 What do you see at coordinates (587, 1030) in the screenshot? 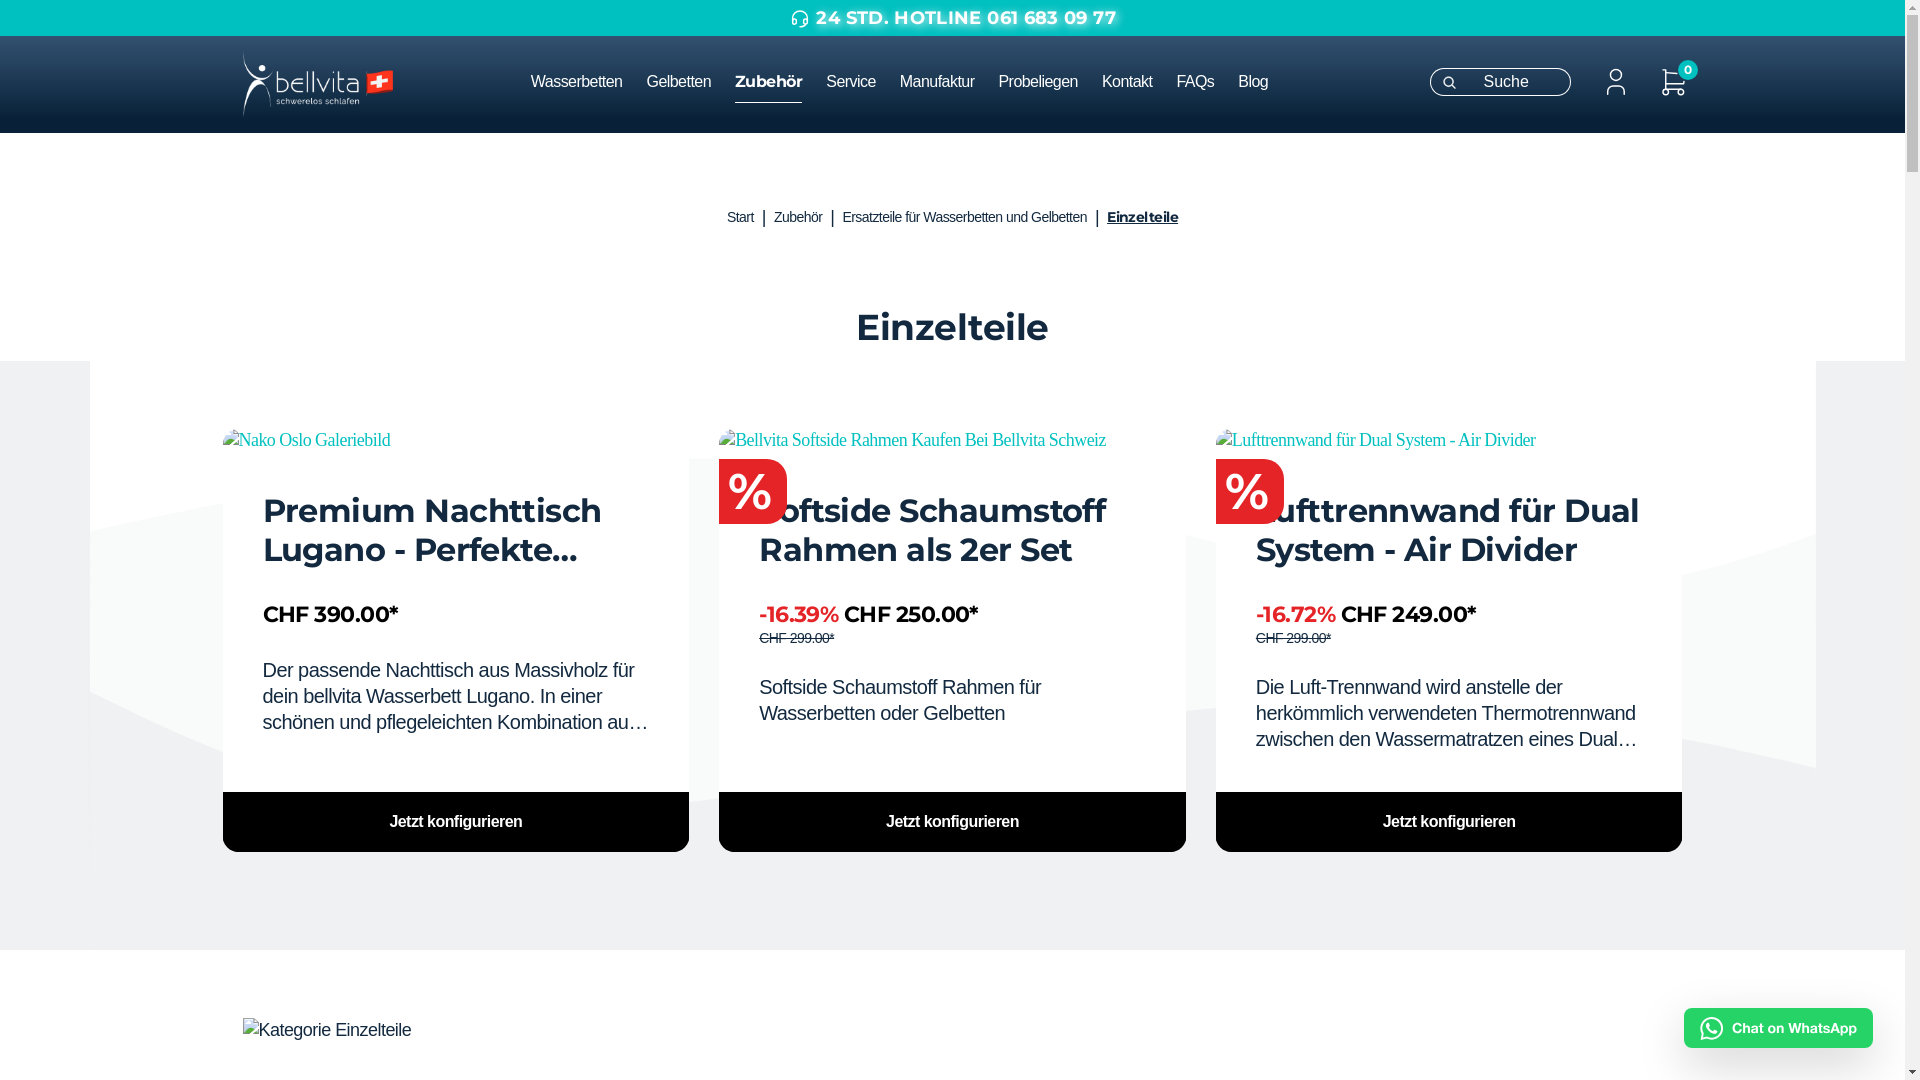
I see `Kategorie Einzelteile` at bounding box center [587, 1030].